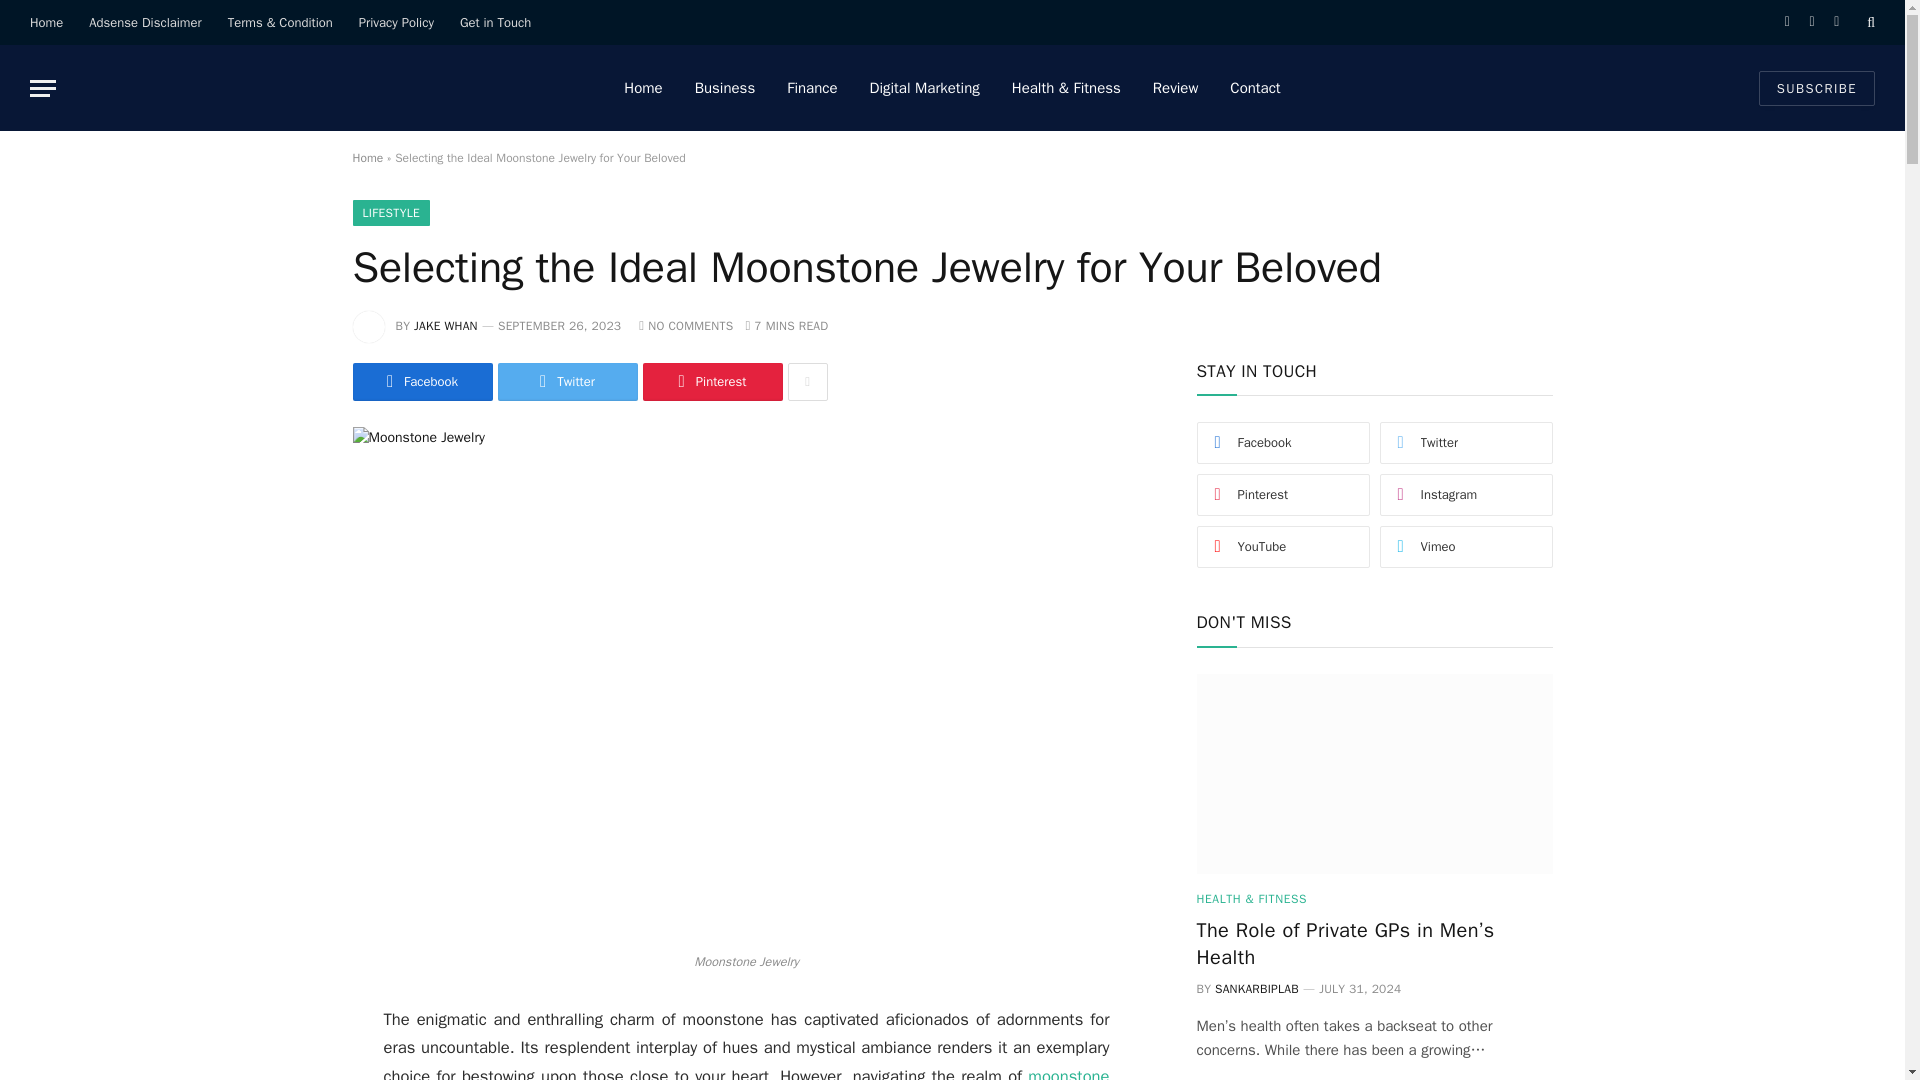 Image resolution: width=1920 pixels, height=1080 pixels. I want to click on Privacy Policy, so click(396, 22).